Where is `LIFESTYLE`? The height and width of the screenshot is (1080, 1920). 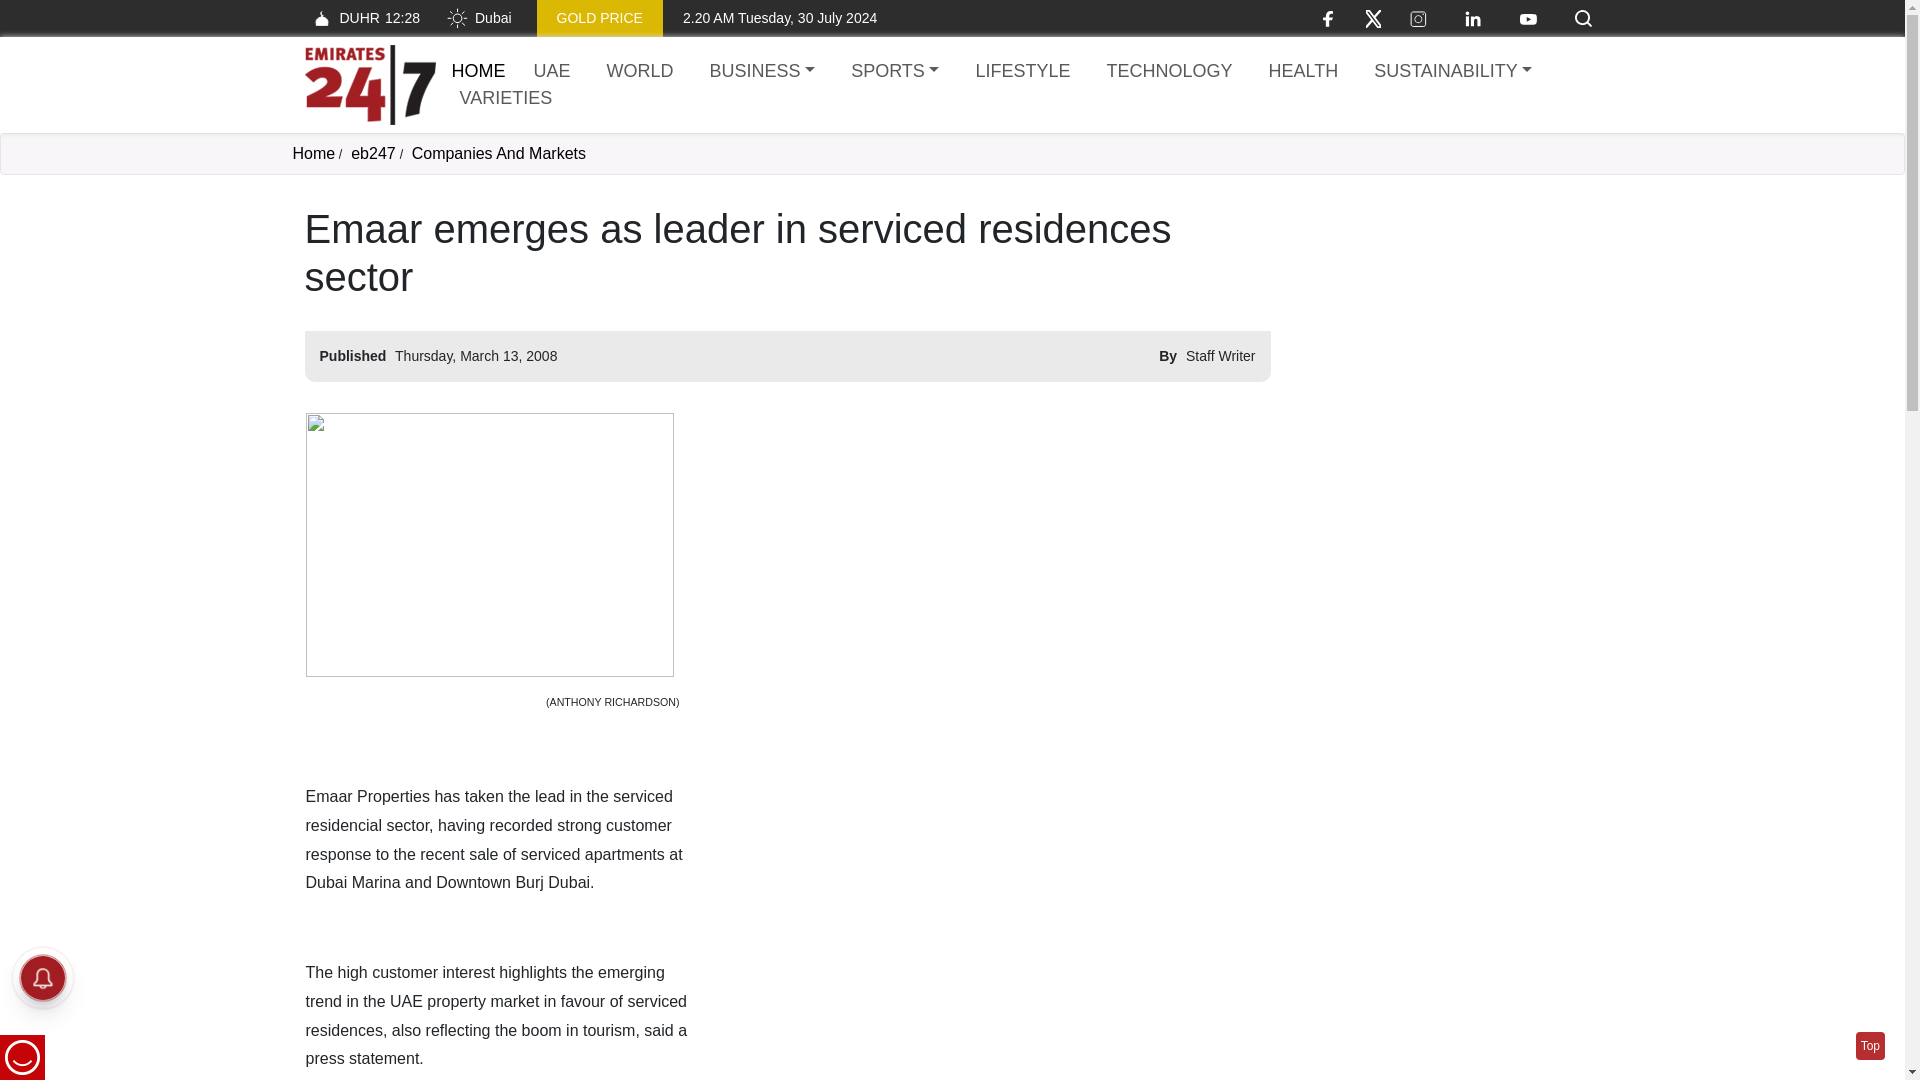 LIFESTYLE is located at coordinates (1452, 72).